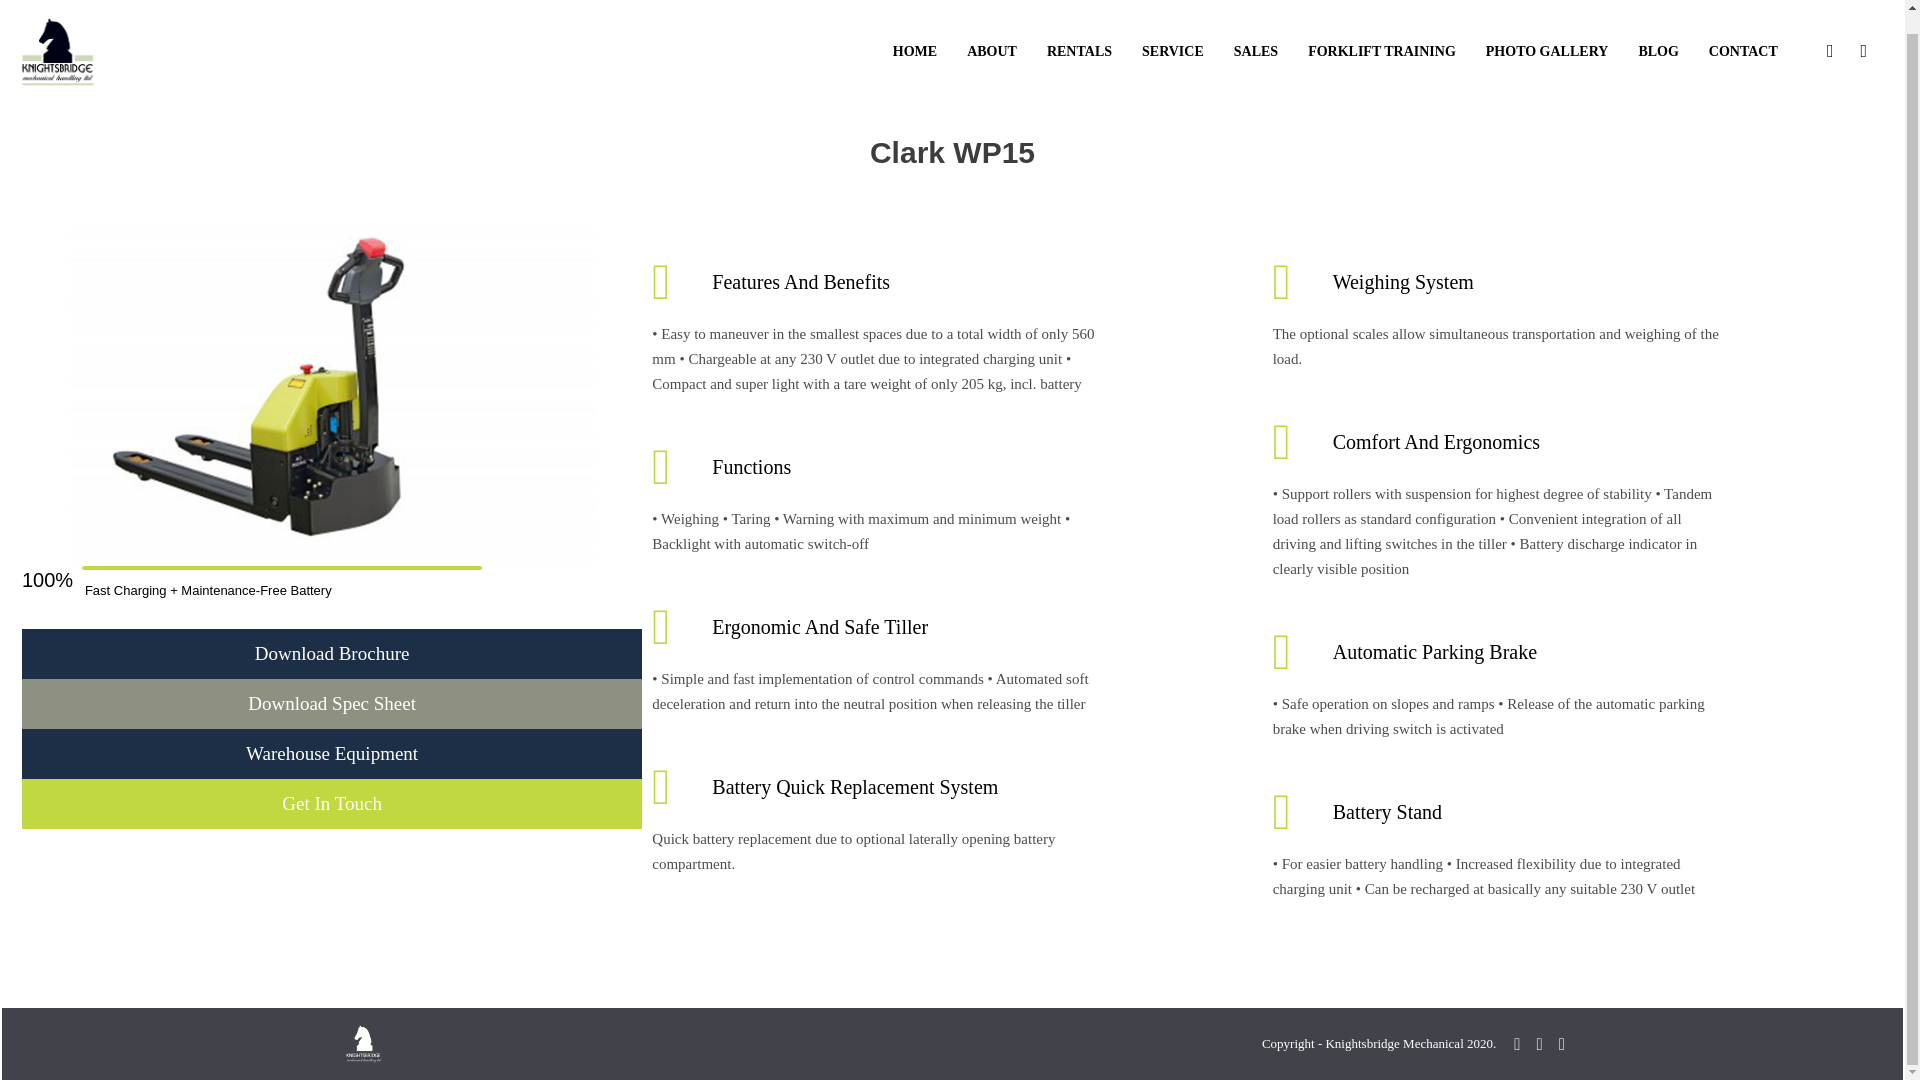 This screenshot has width=1920, height=1080. Describe the element at coordinates (1744, 50) in the screenshot. I see `CONTACT` at that location.